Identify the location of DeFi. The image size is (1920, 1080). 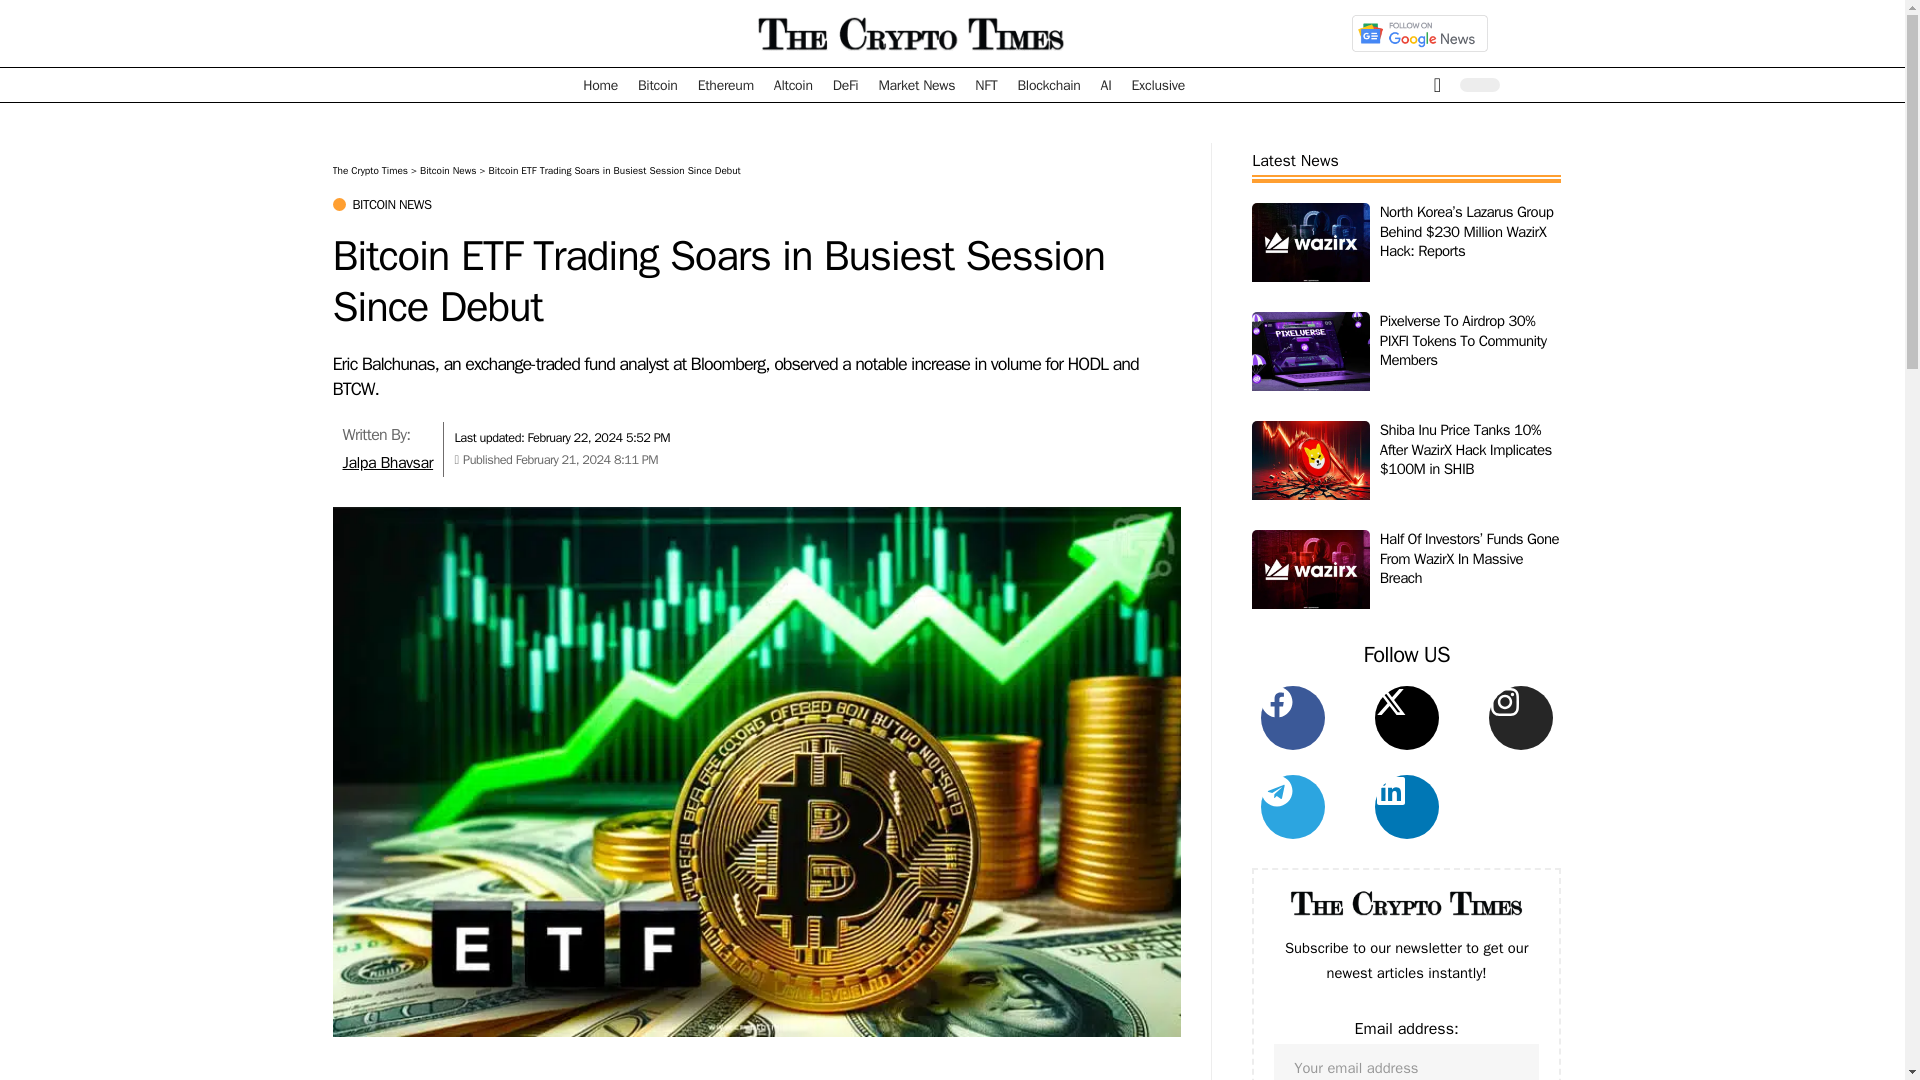
(846, 85).